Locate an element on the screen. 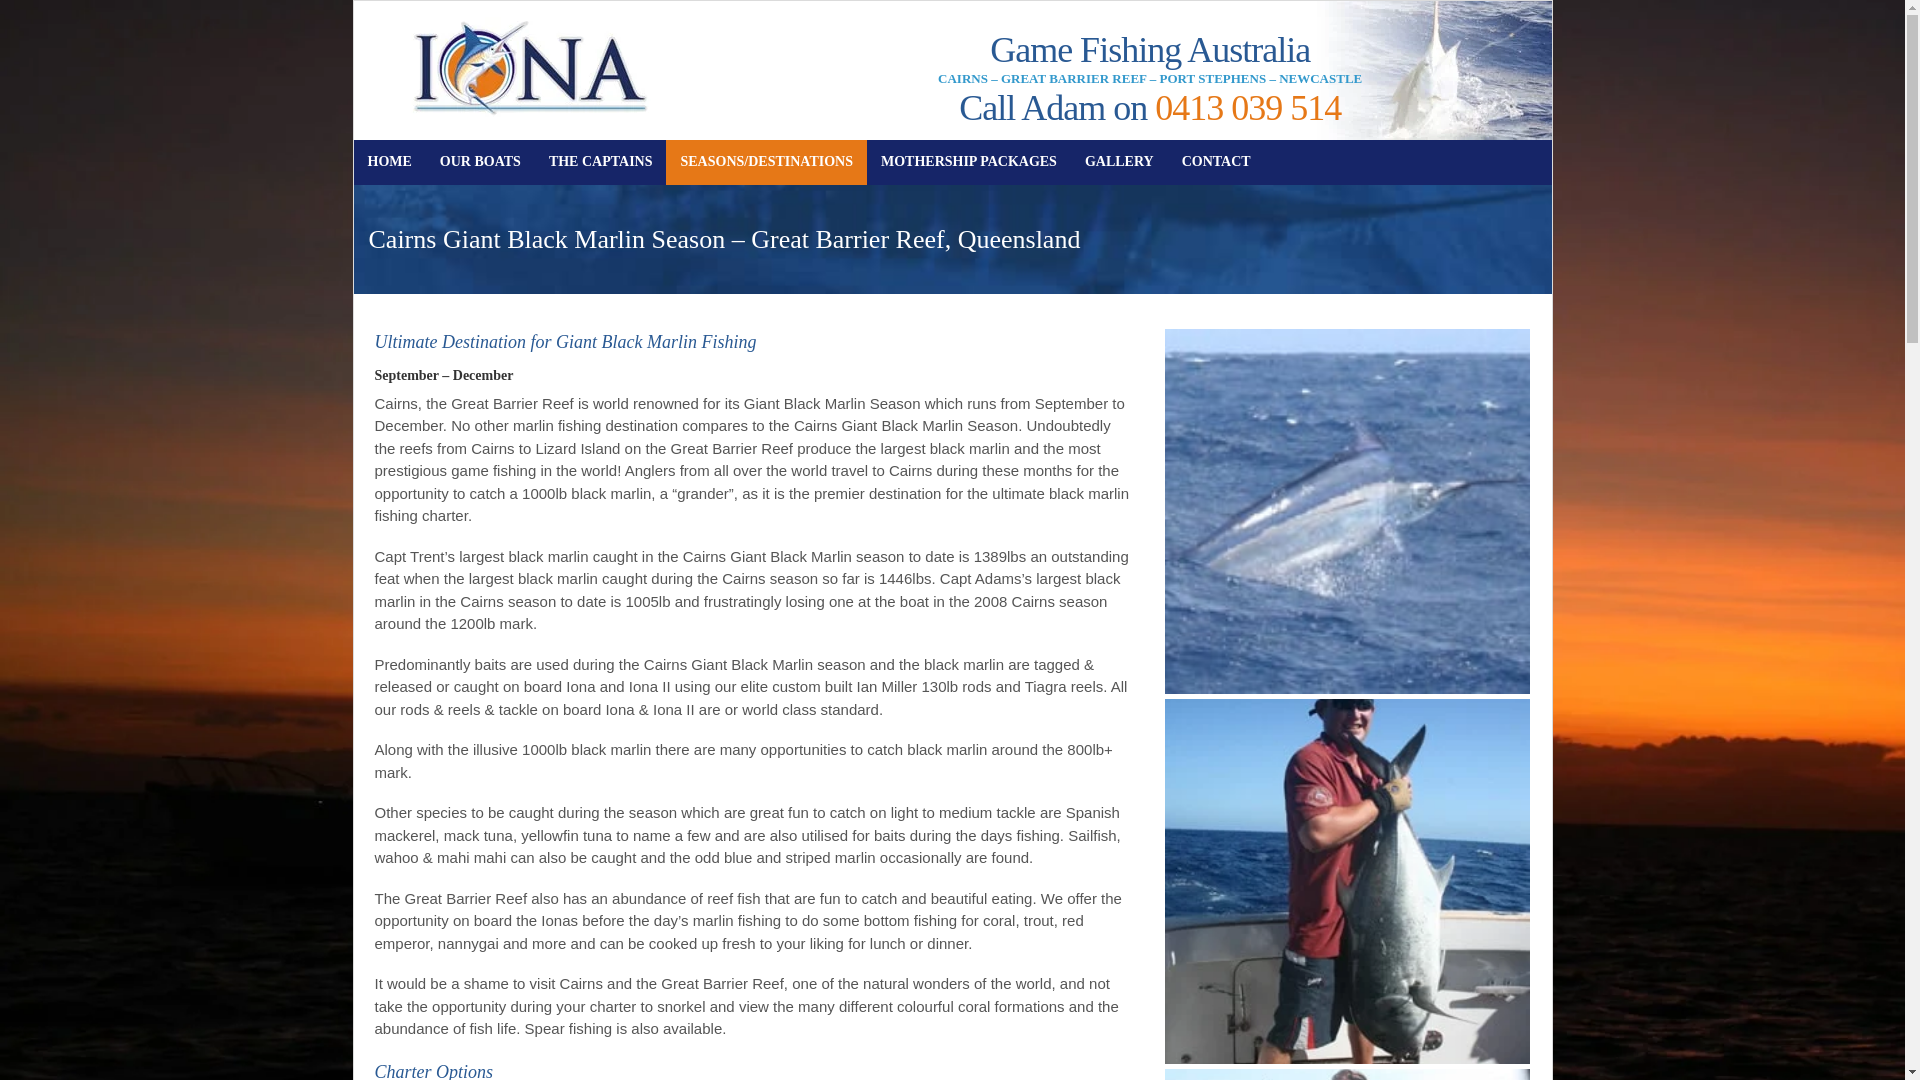  GALLERY is located at coordinates (1120, 162).